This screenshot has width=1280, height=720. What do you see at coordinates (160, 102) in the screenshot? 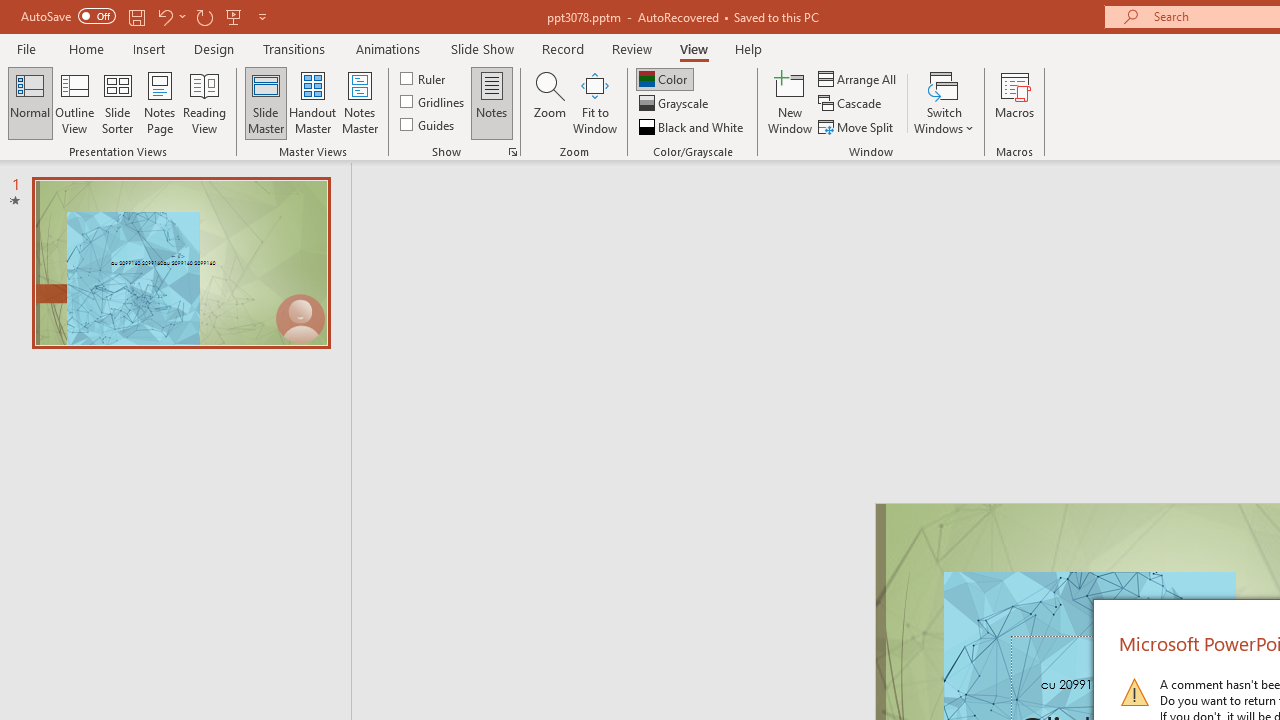
I see `Notes Page` at bounding box center [160, 102].